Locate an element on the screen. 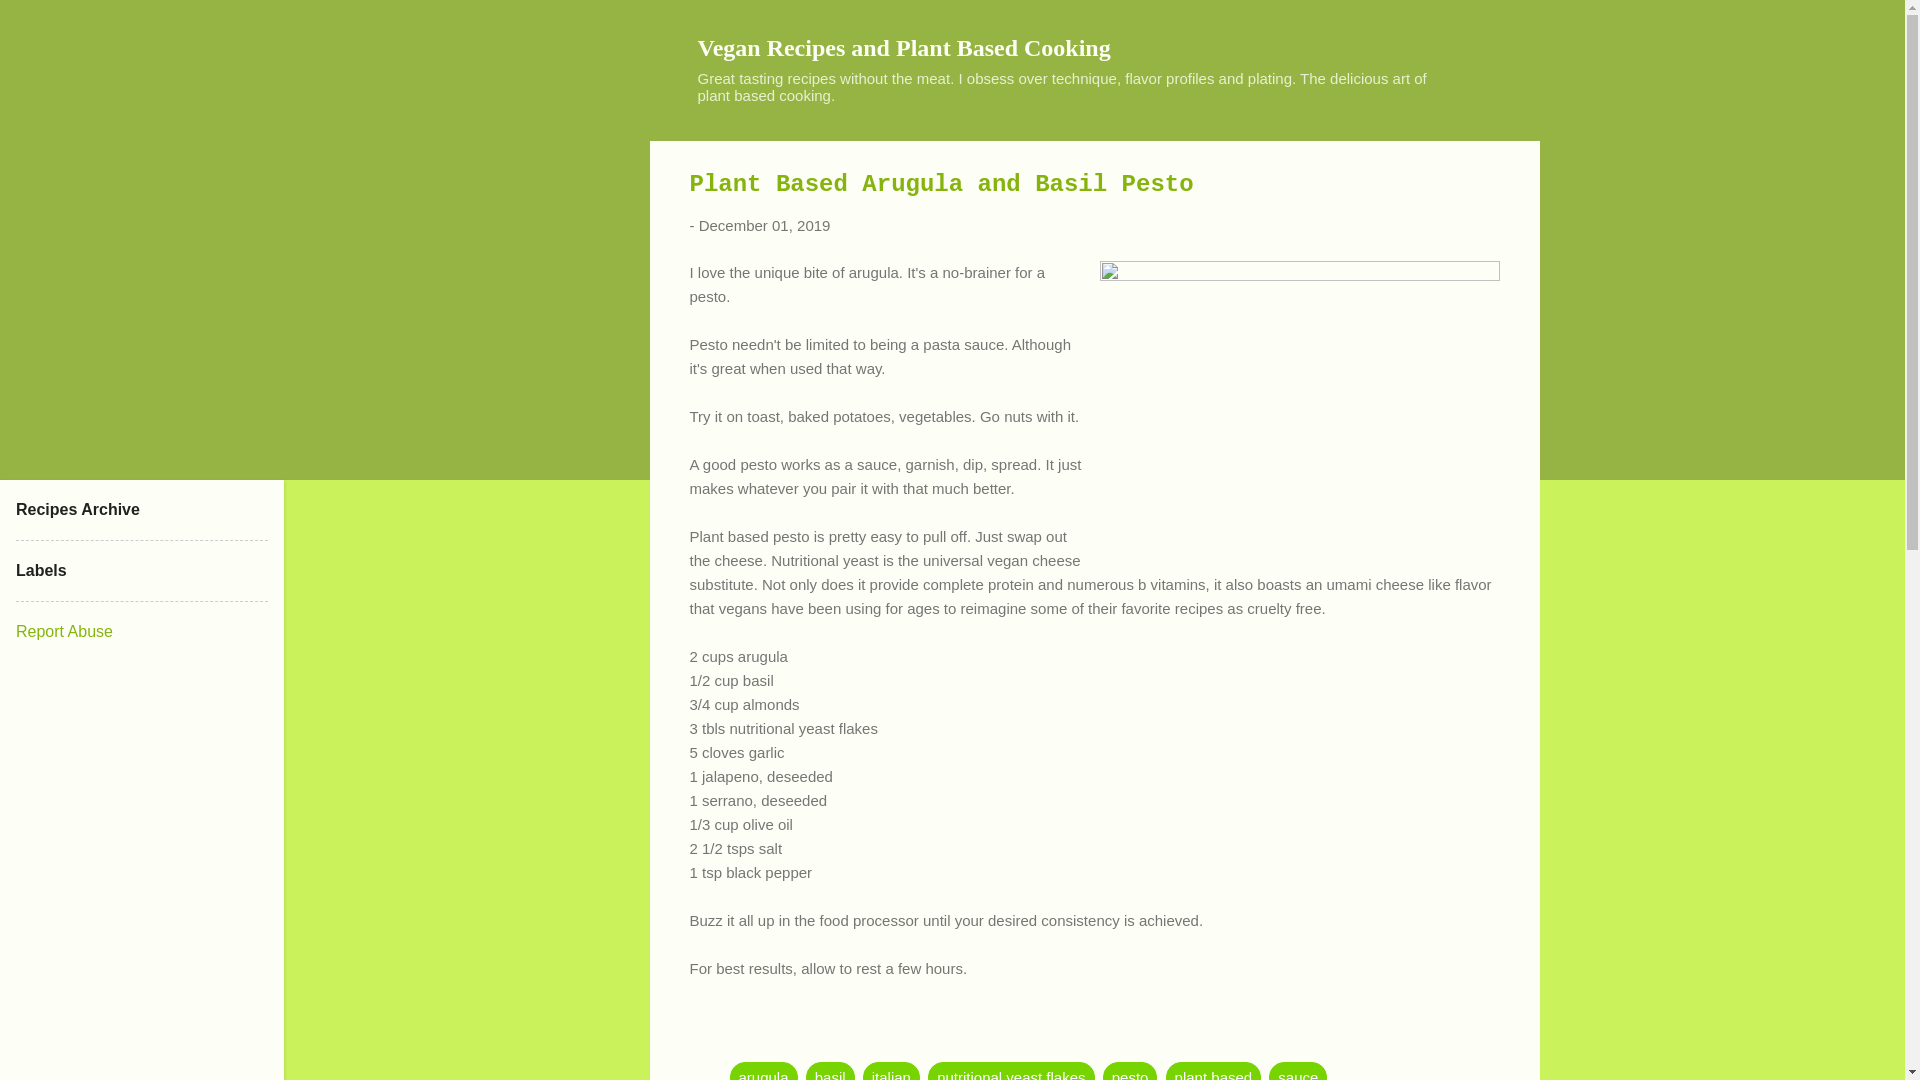  nutritional yeast flakes is located at coordinates (1010, 1070).